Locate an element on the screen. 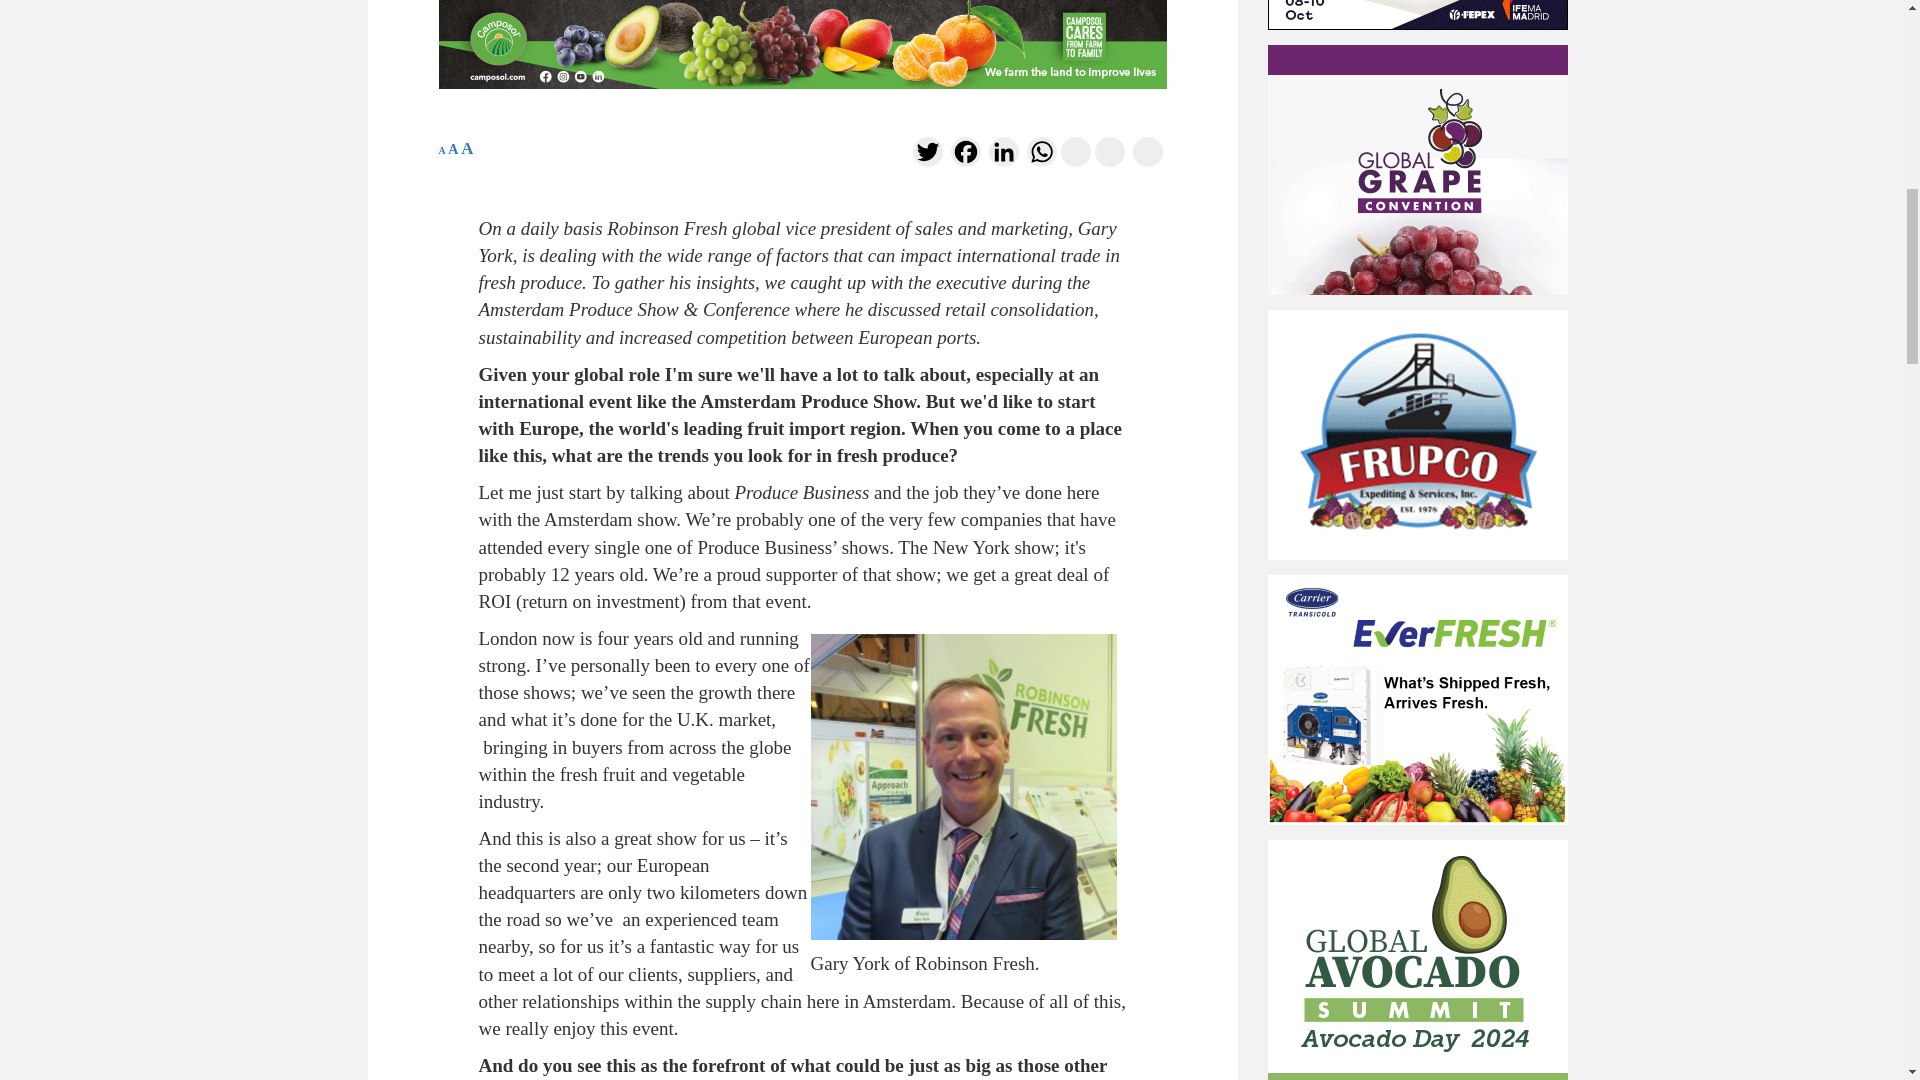 The width and height of the screenshot is (1920, 1080). LinkedIn is located at coordinates (1002, 156).